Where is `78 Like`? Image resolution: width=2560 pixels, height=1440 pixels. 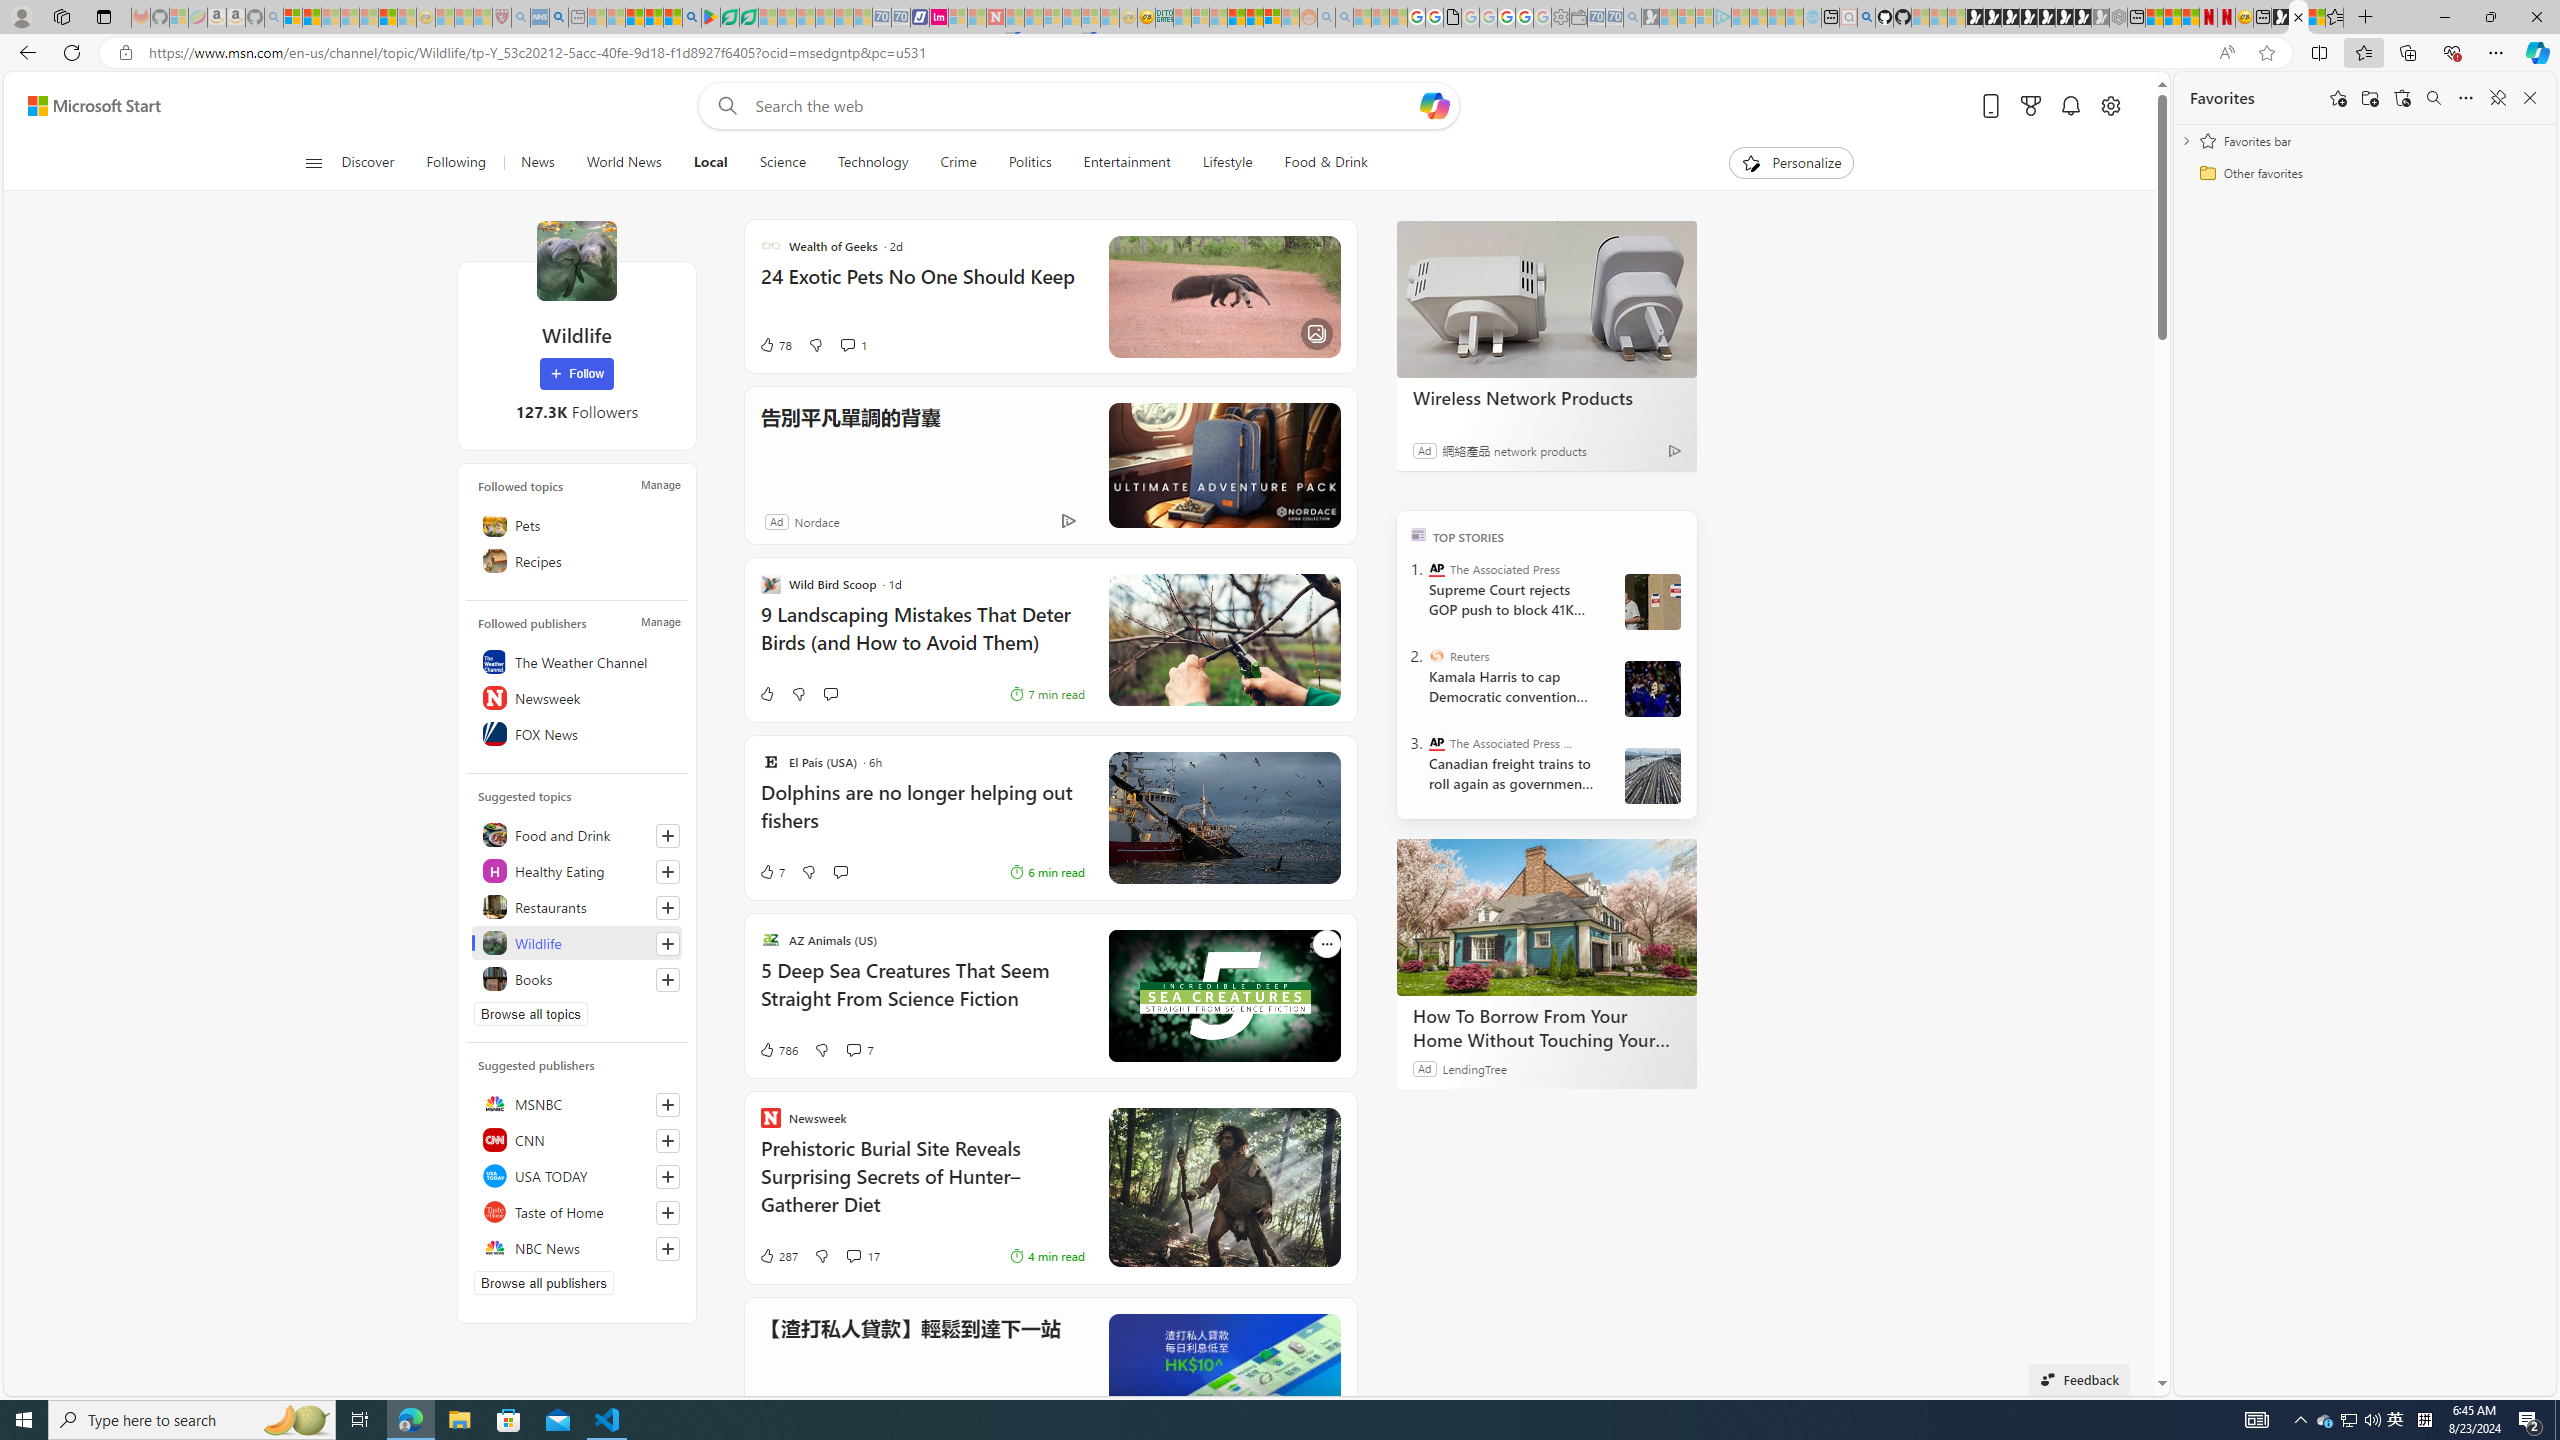 78 Like is located at coordinates (774, 345).